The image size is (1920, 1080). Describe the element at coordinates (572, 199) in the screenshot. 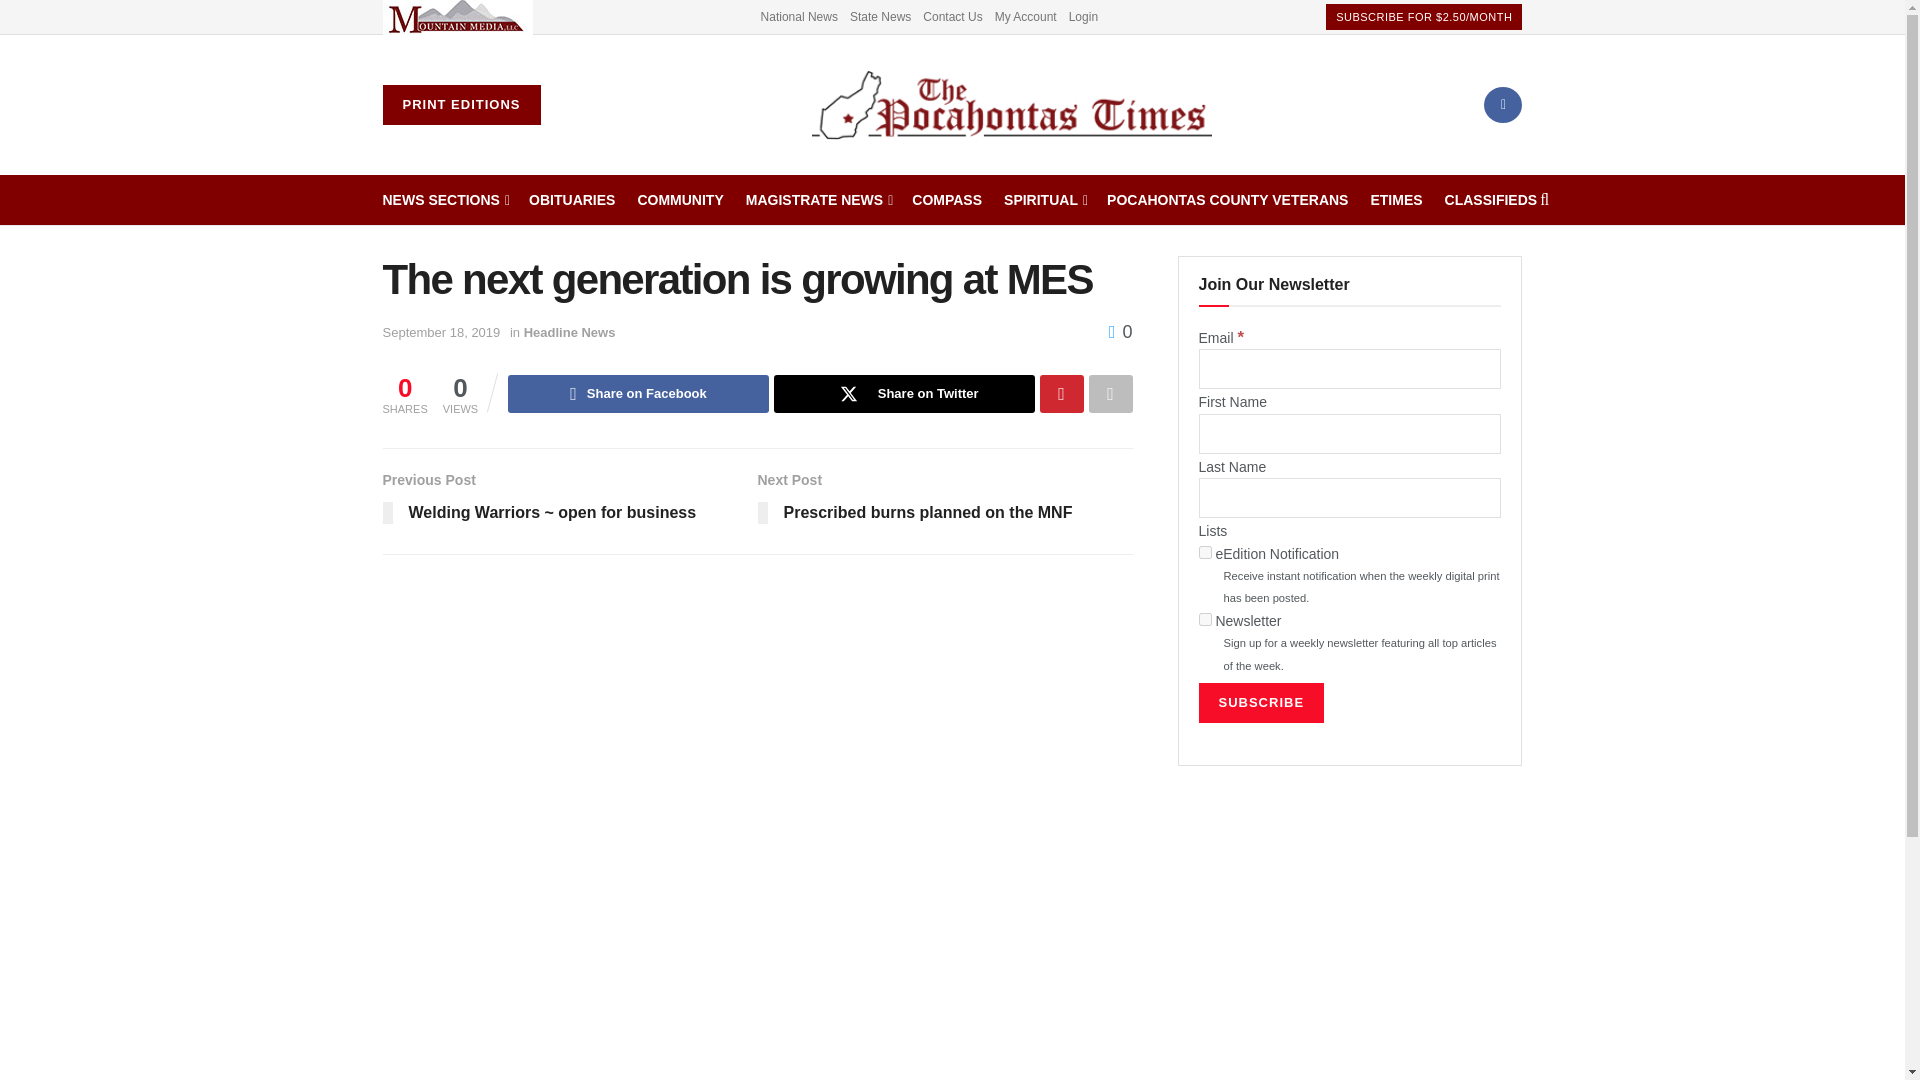

I see `OBITUARIES` at that location.